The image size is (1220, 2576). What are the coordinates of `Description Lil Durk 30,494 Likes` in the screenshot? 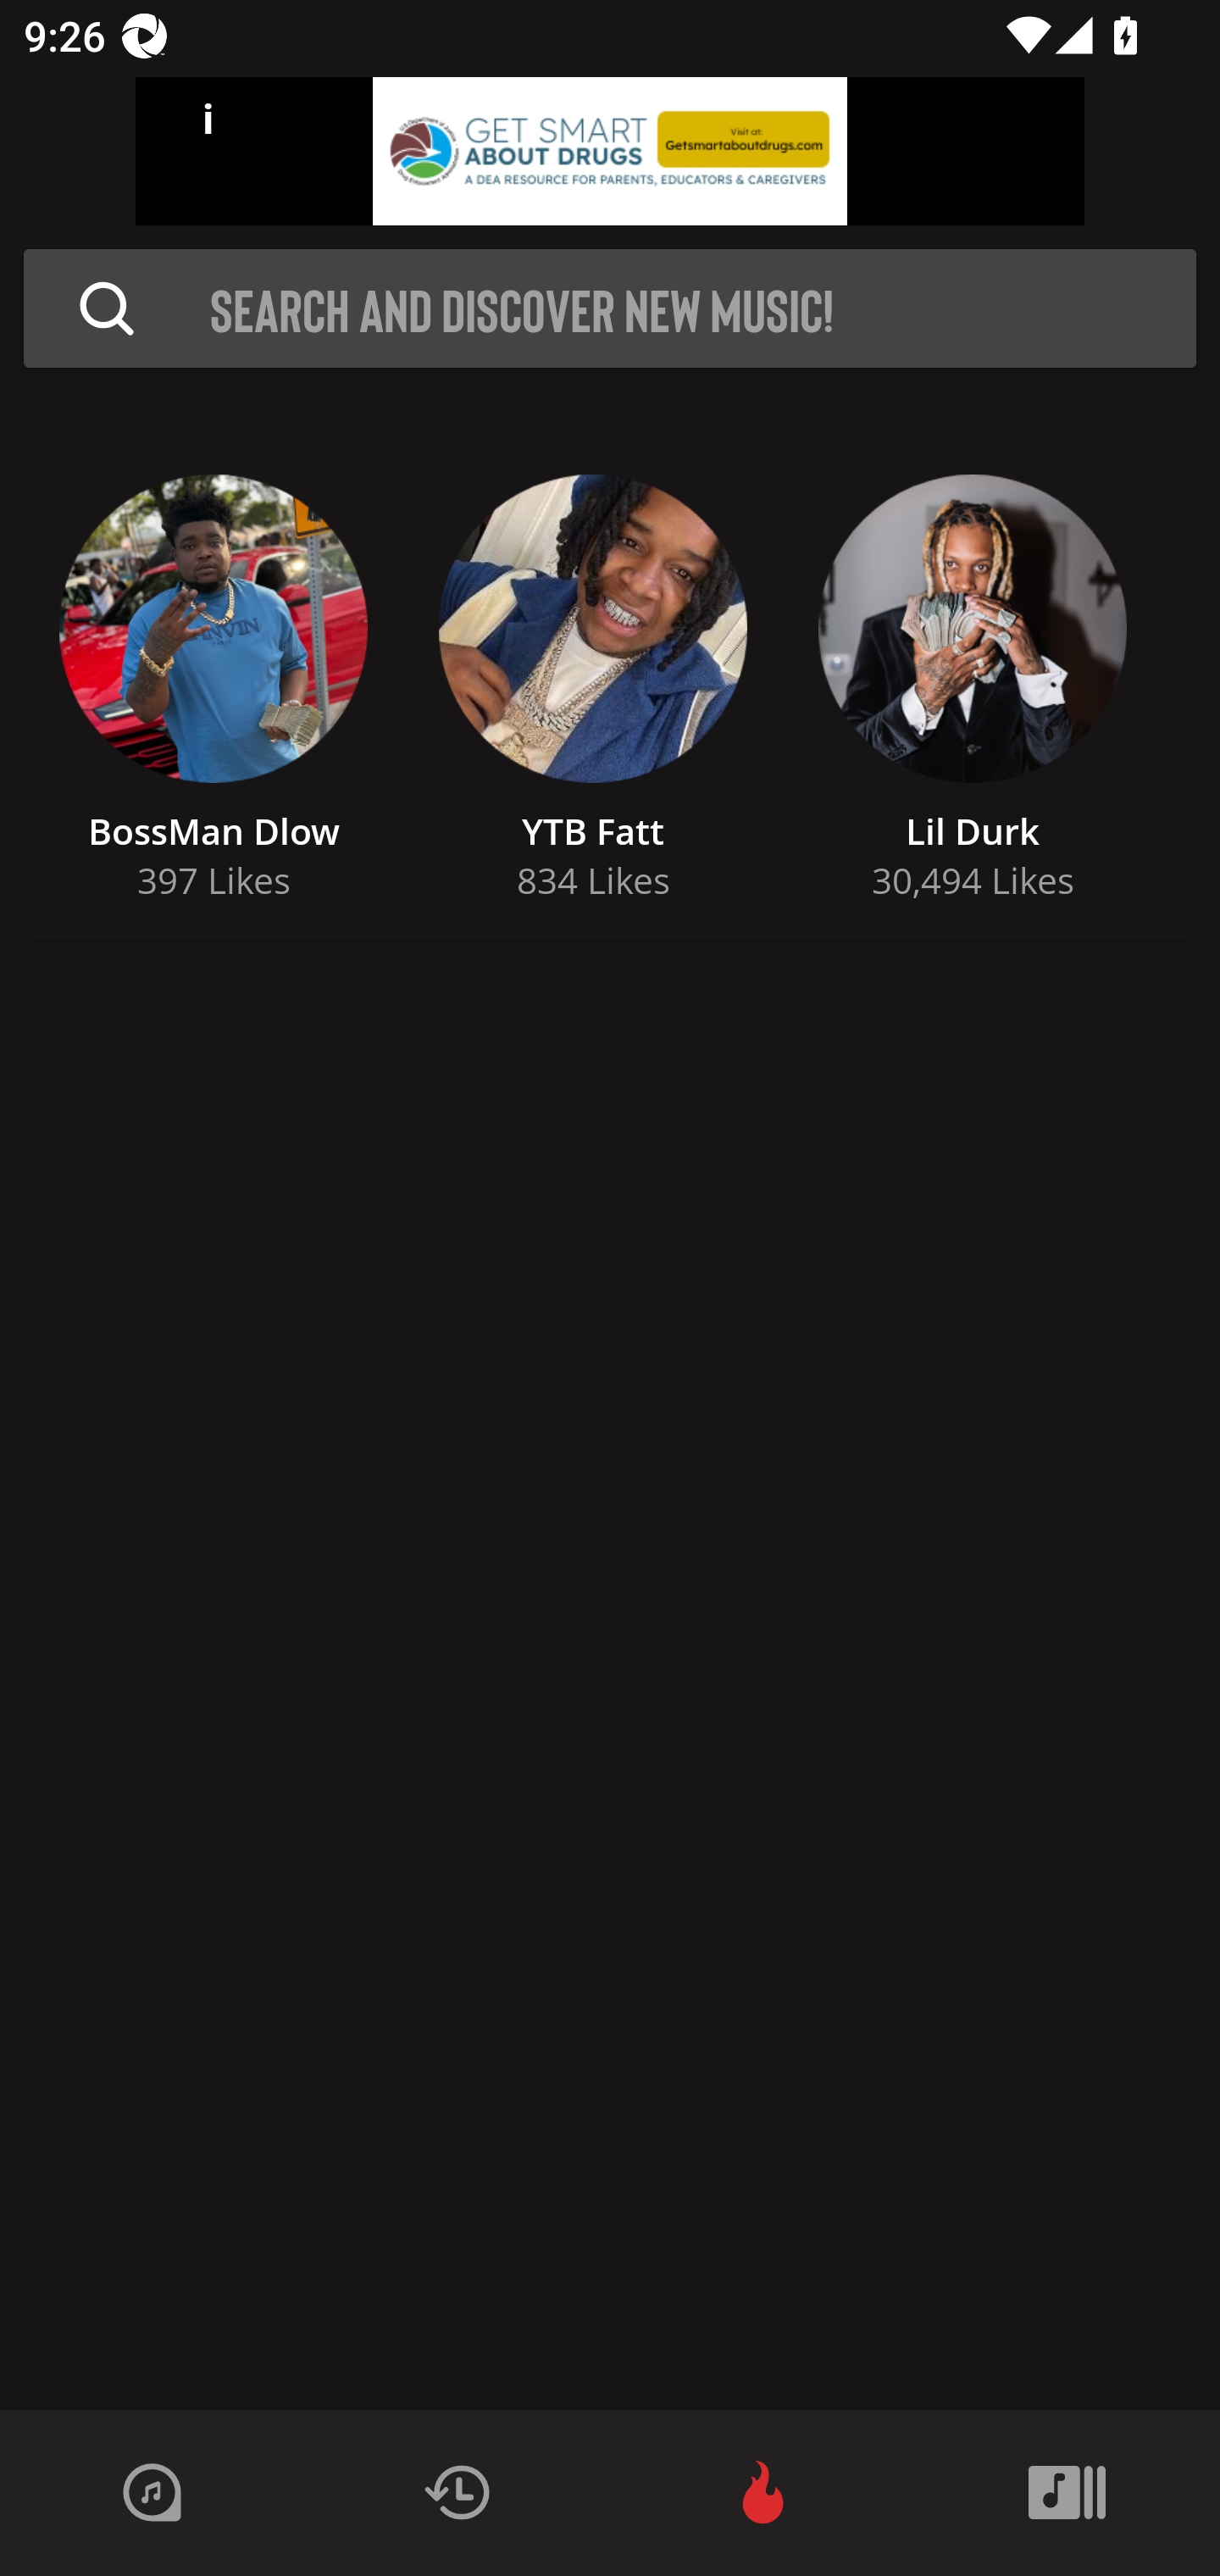 It's located at (972, 678).